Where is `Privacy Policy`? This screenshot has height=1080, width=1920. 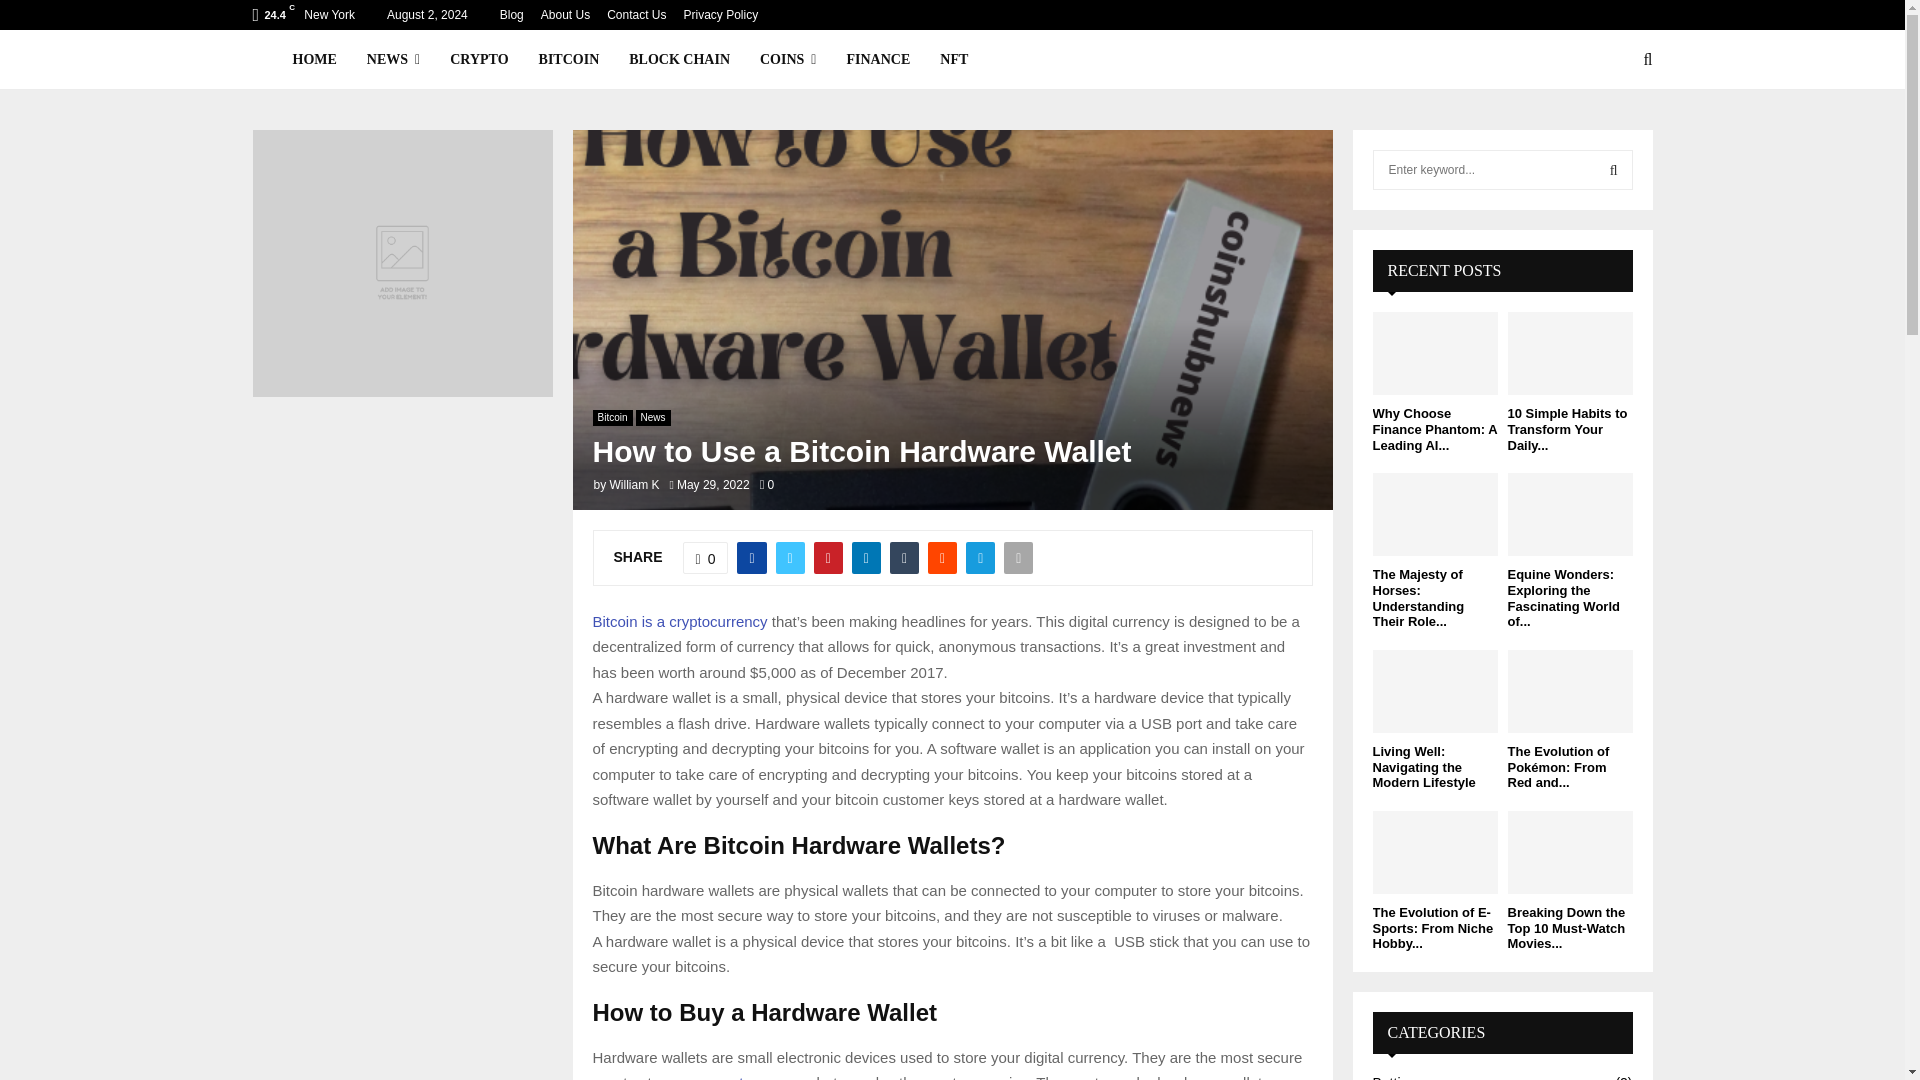
Privacy Policy is located at coordinates (720, 15).